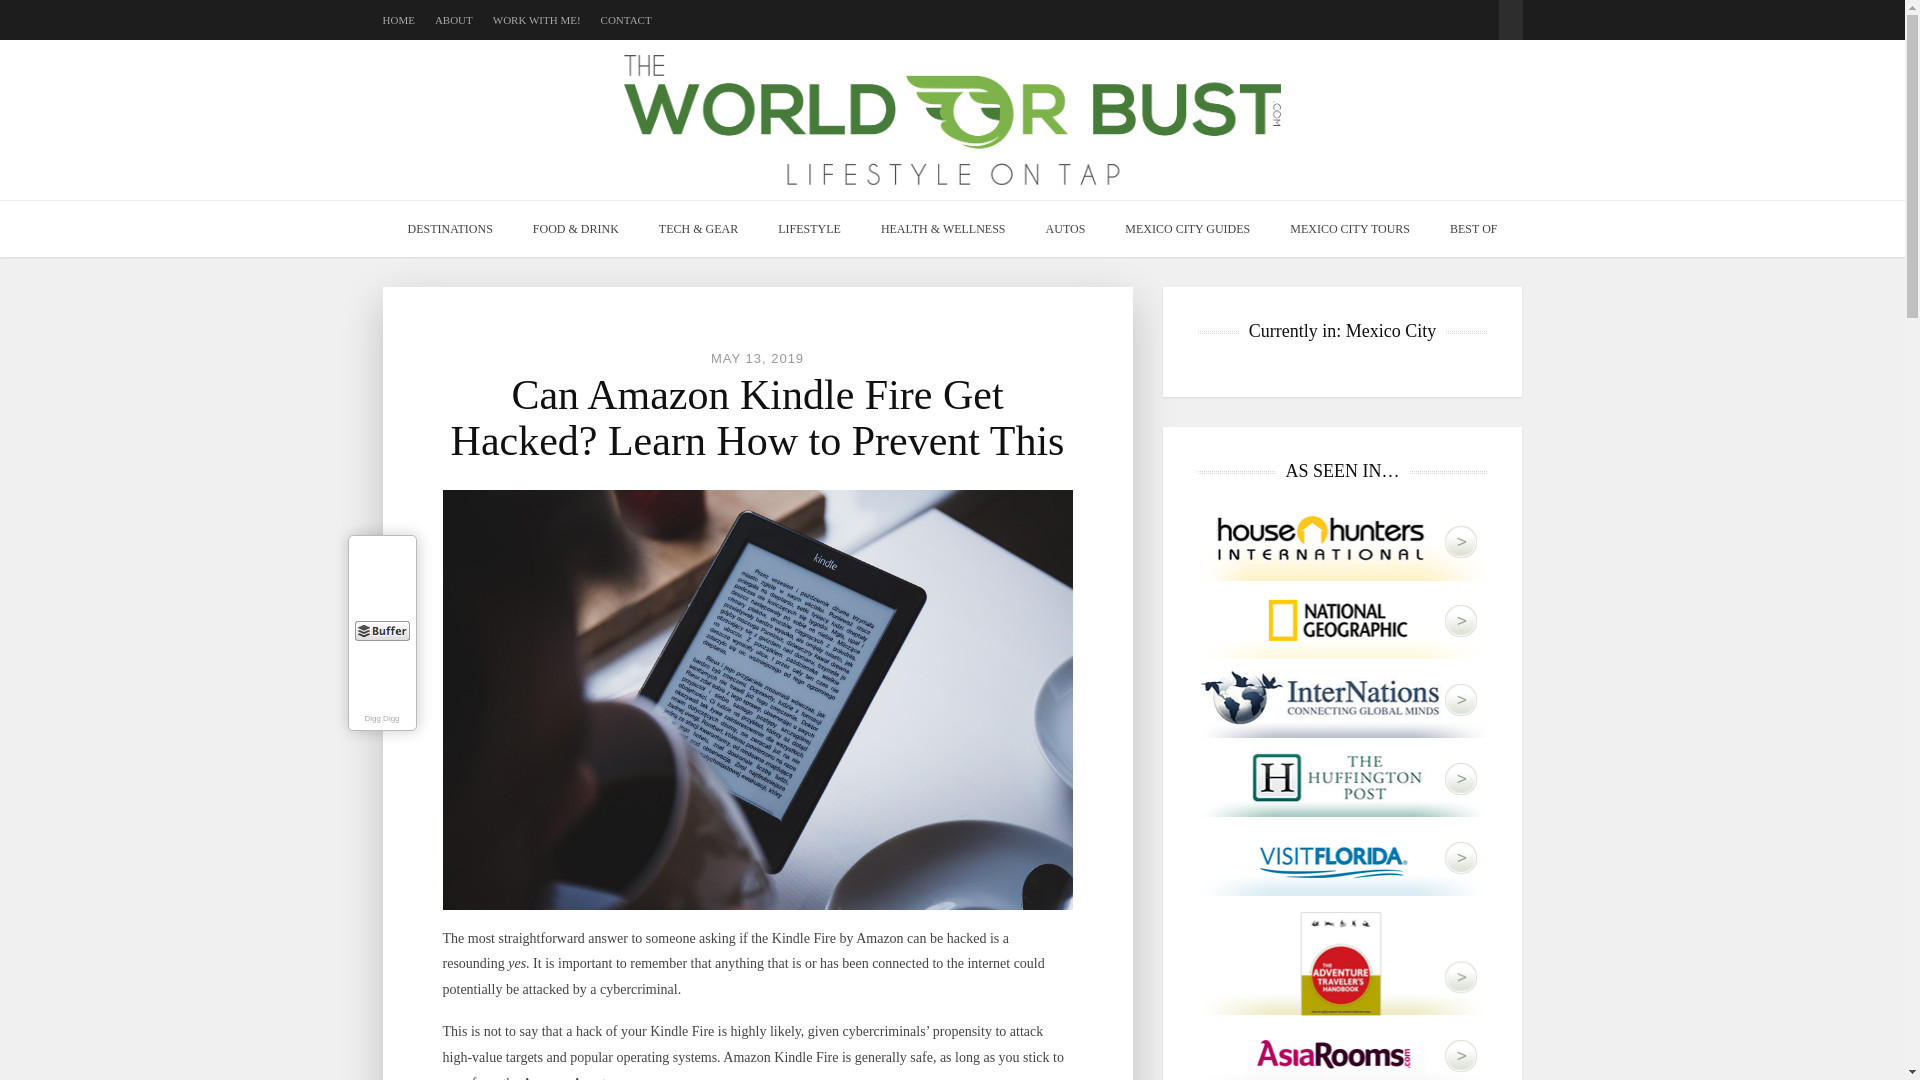  Describe the element at coordinates (1187, 228) in the screenshot. I see `MEXICO CITY GUIDES` at that location.